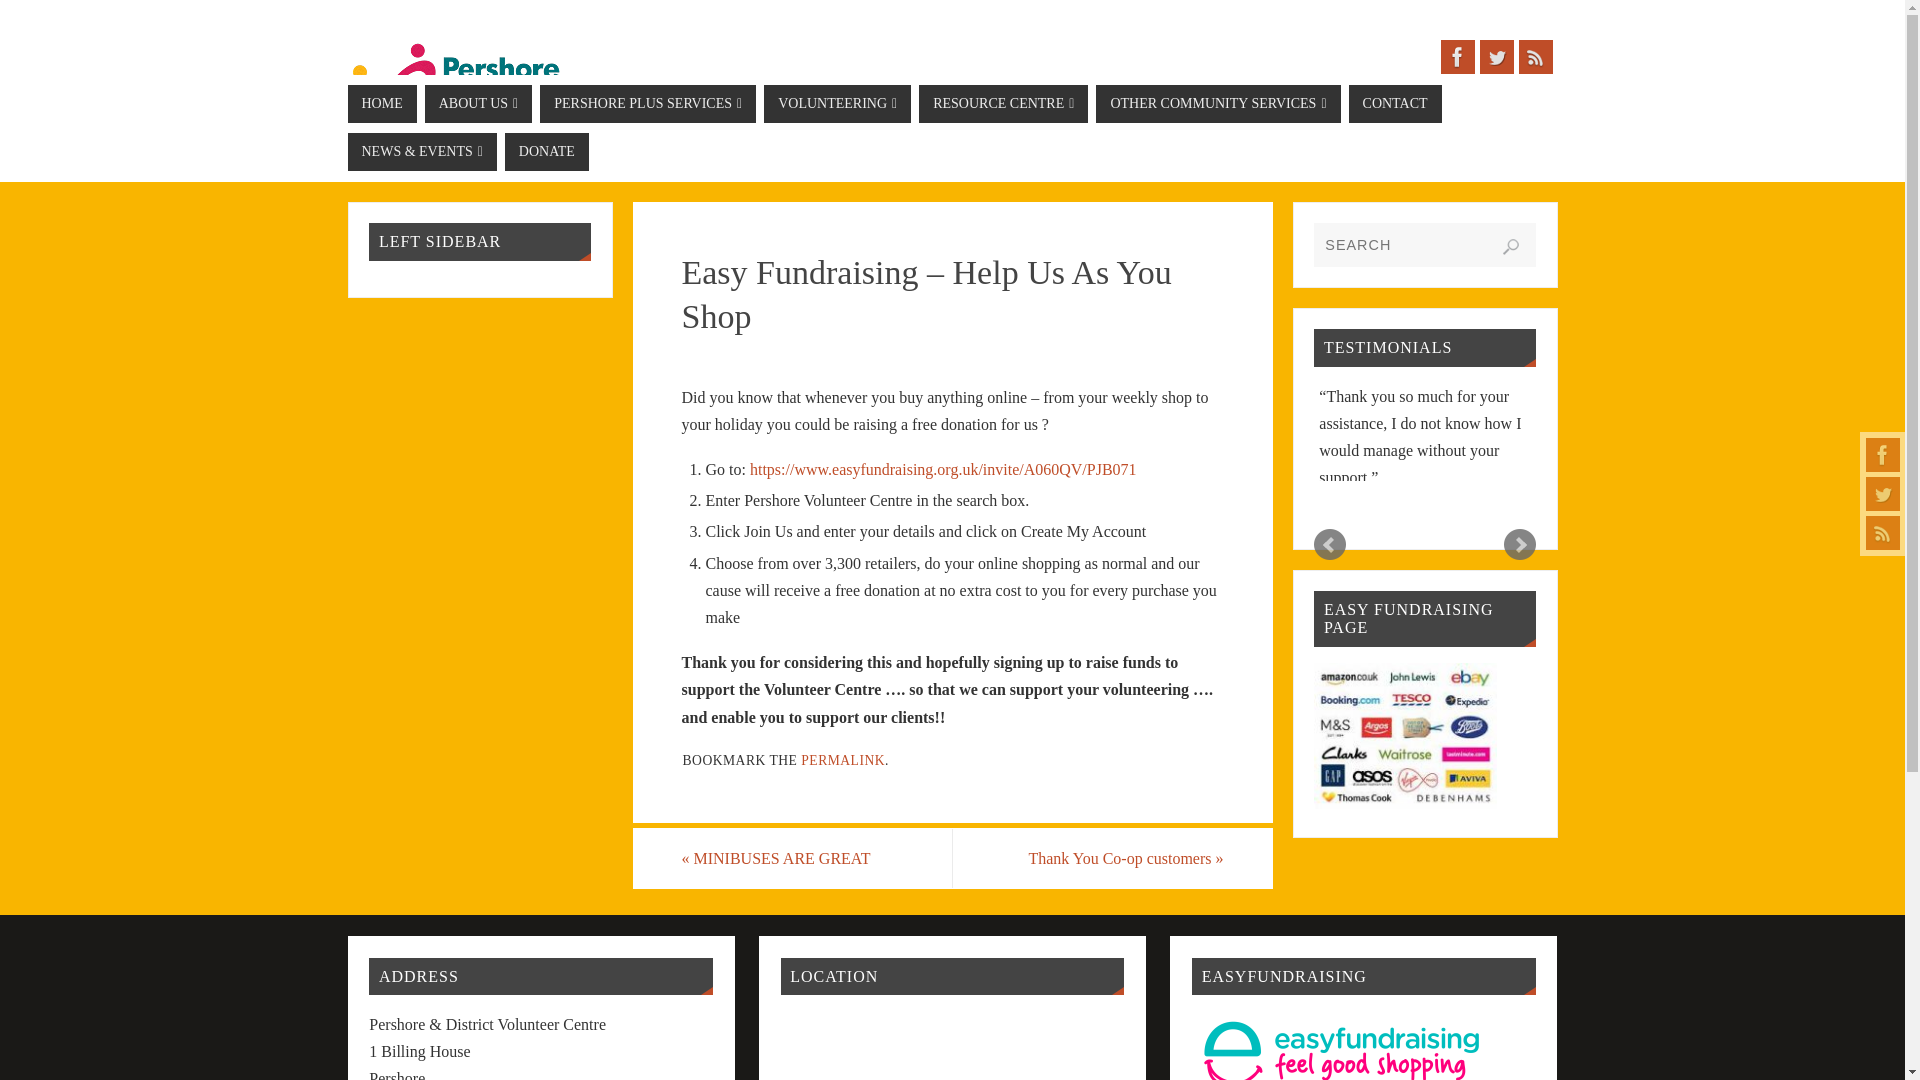 This screenshot has height=1080, width=1920. I want to click on Facebook, so click(1457, 56).